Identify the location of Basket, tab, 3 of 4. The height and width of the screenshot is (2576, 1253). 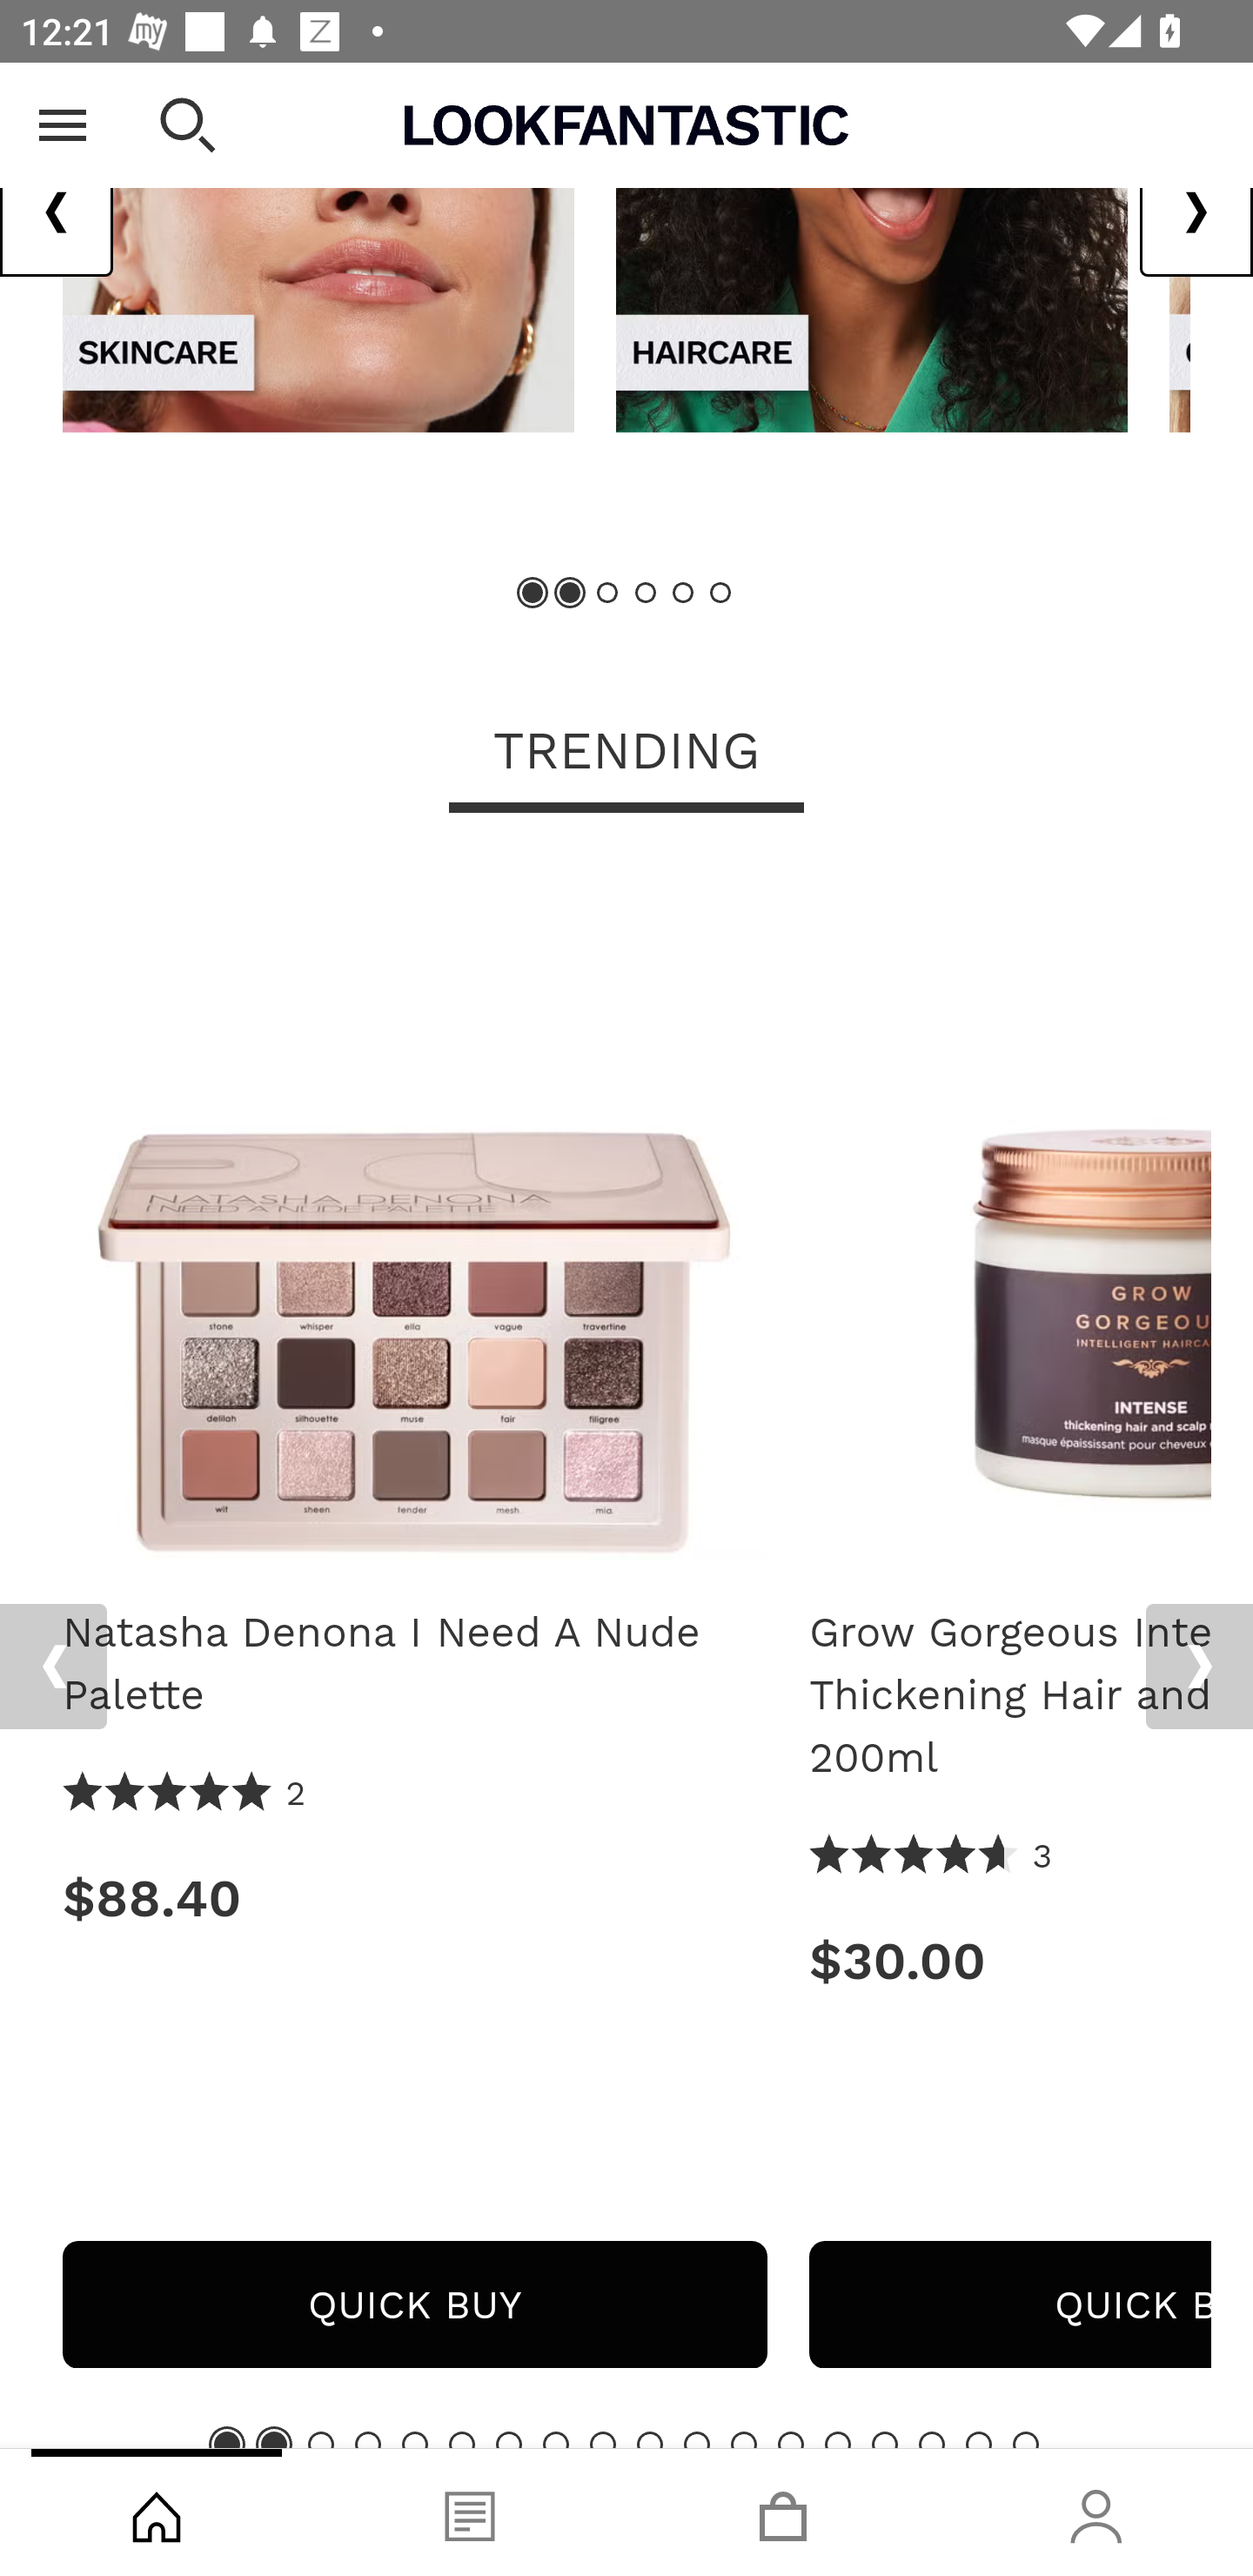
(783, 2512).